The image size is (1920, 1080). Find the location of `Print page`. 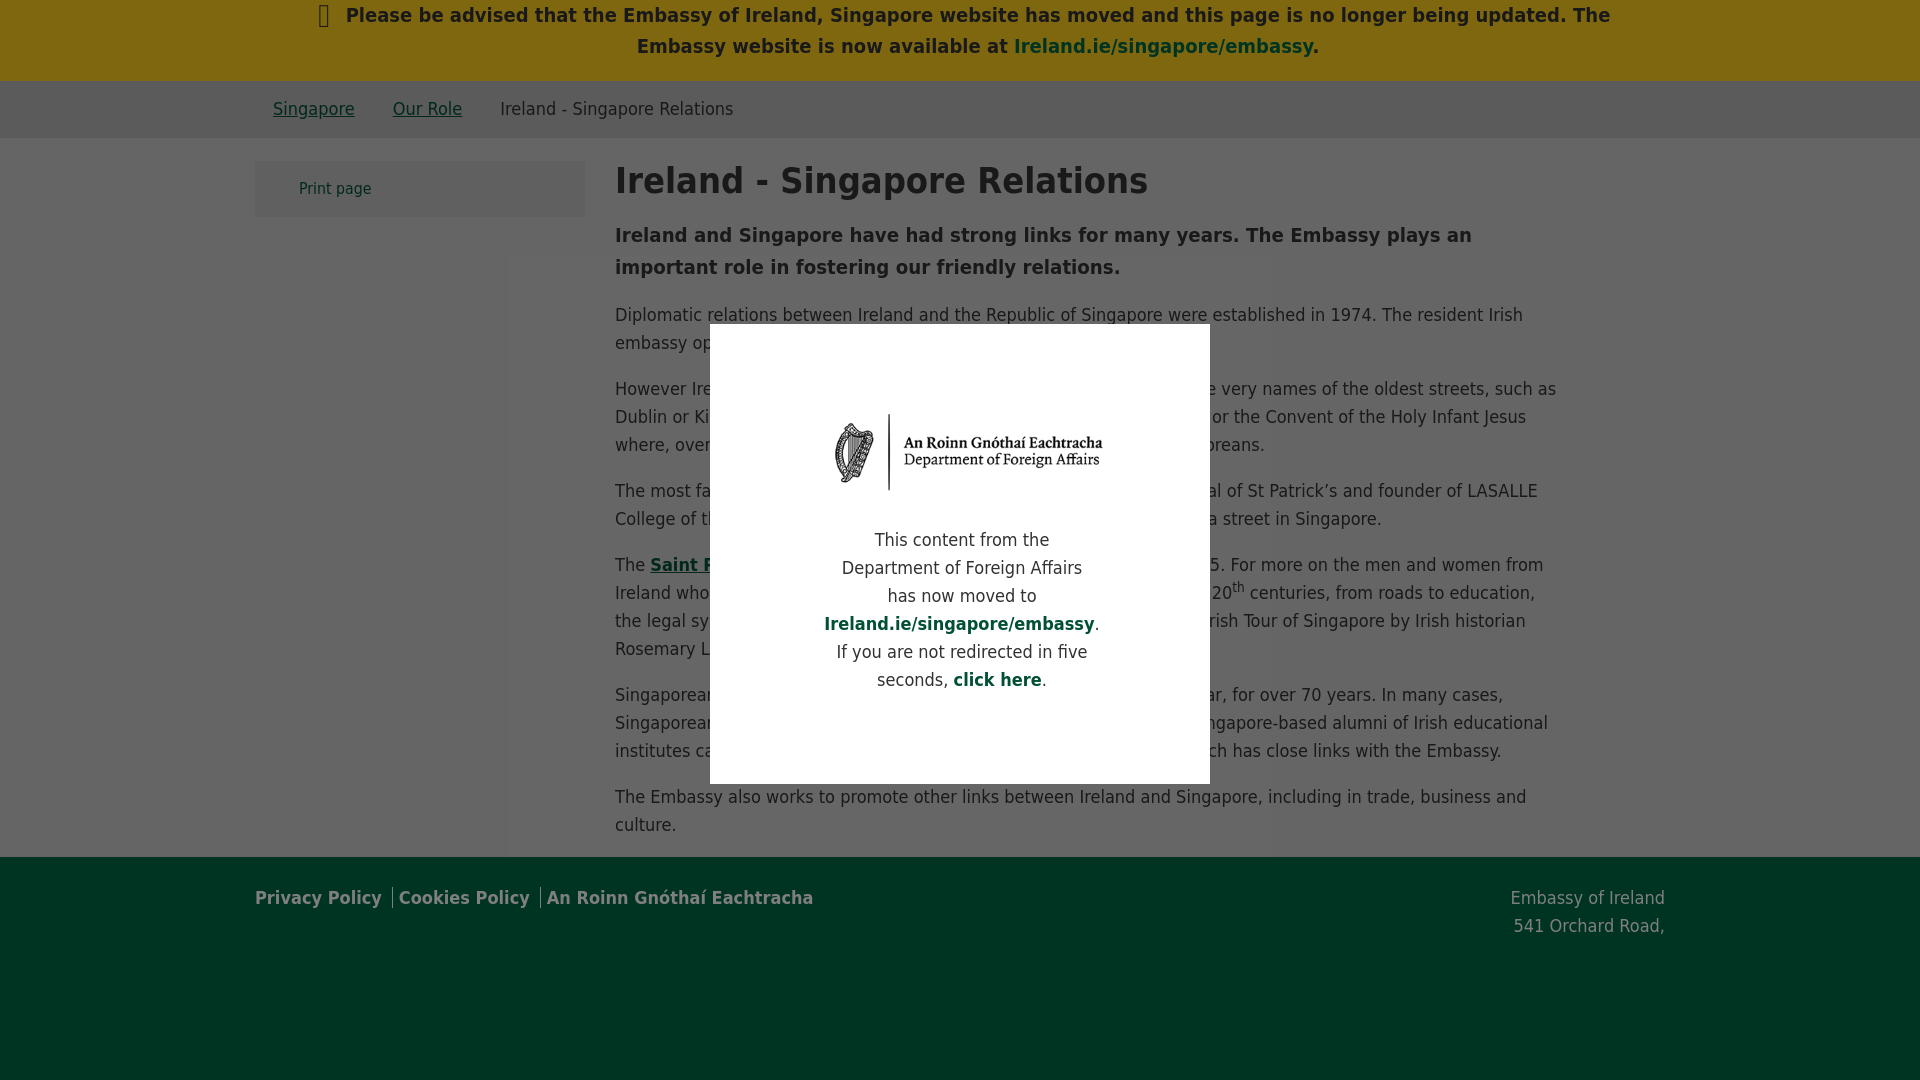

Print page is located at coordinates (419, 188).